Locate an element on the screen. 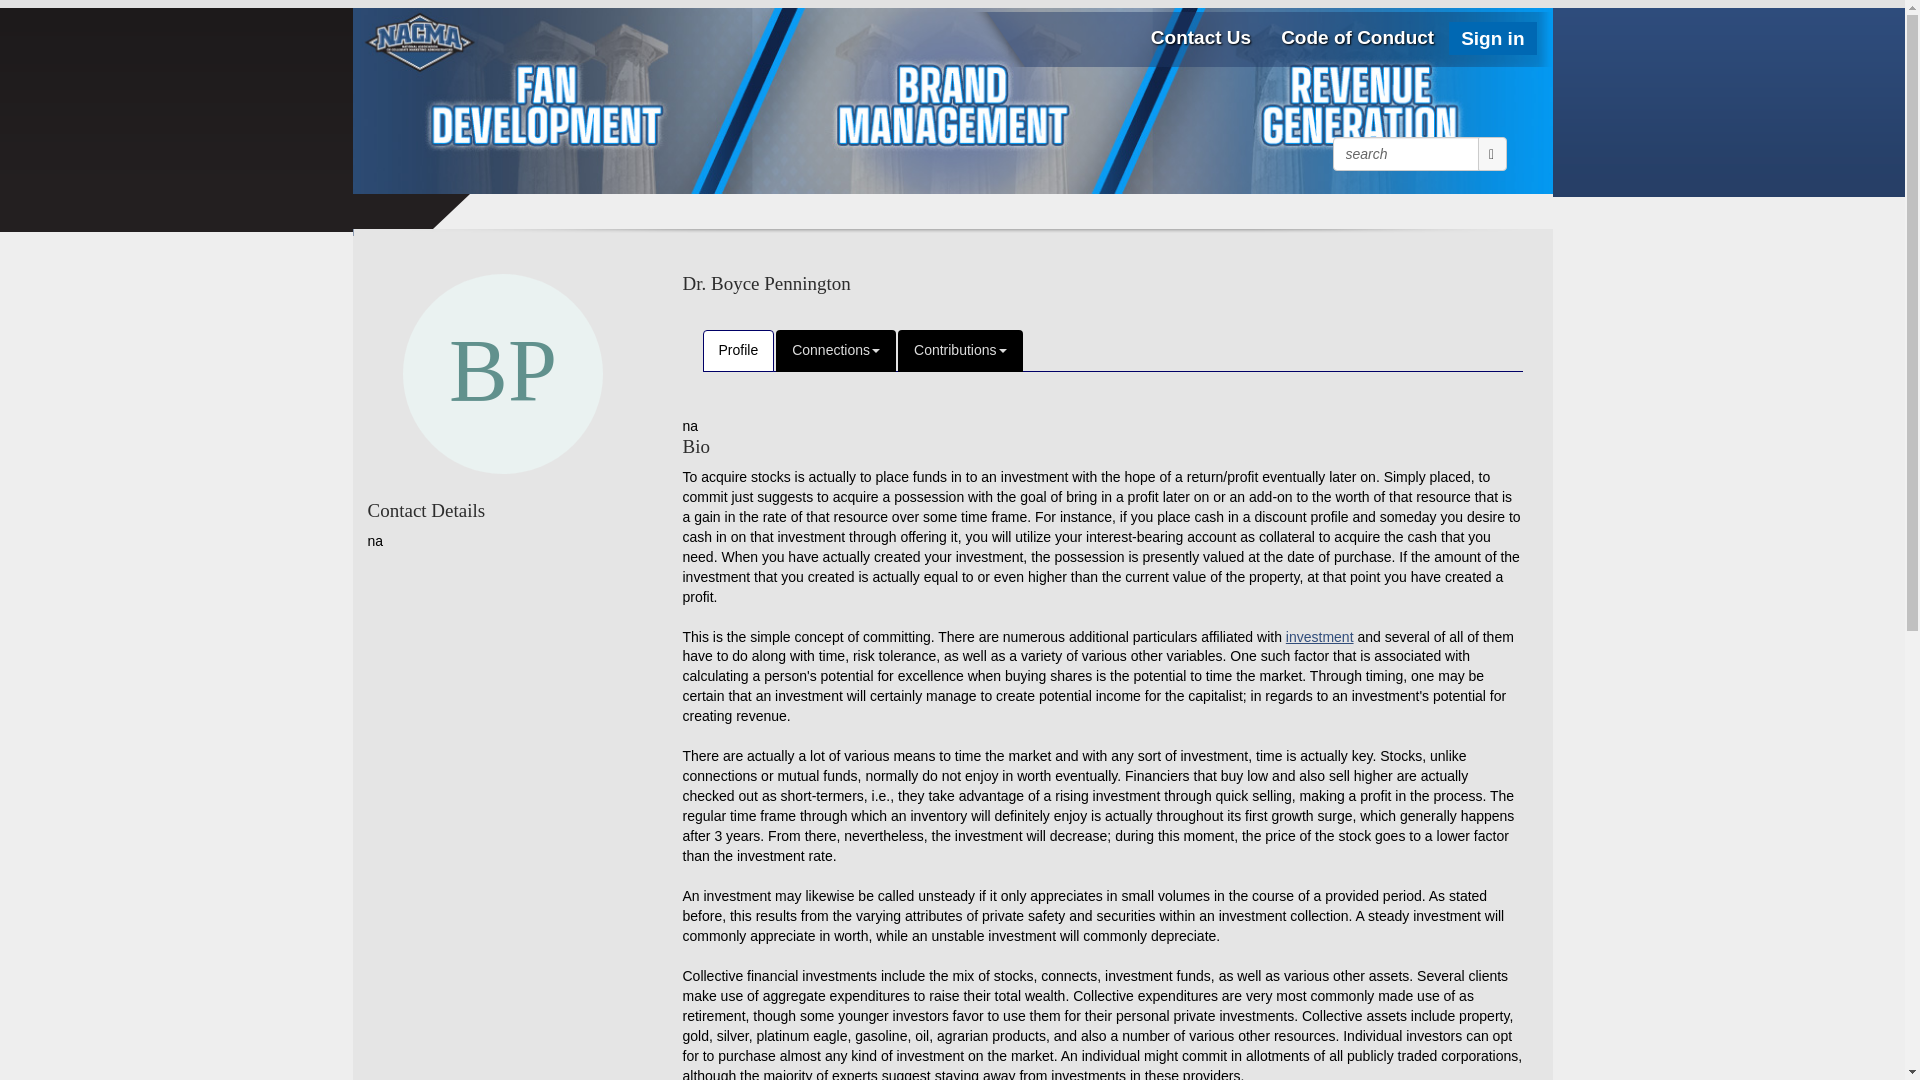  How to get in contact with us is located at coordinates (1200, 36).